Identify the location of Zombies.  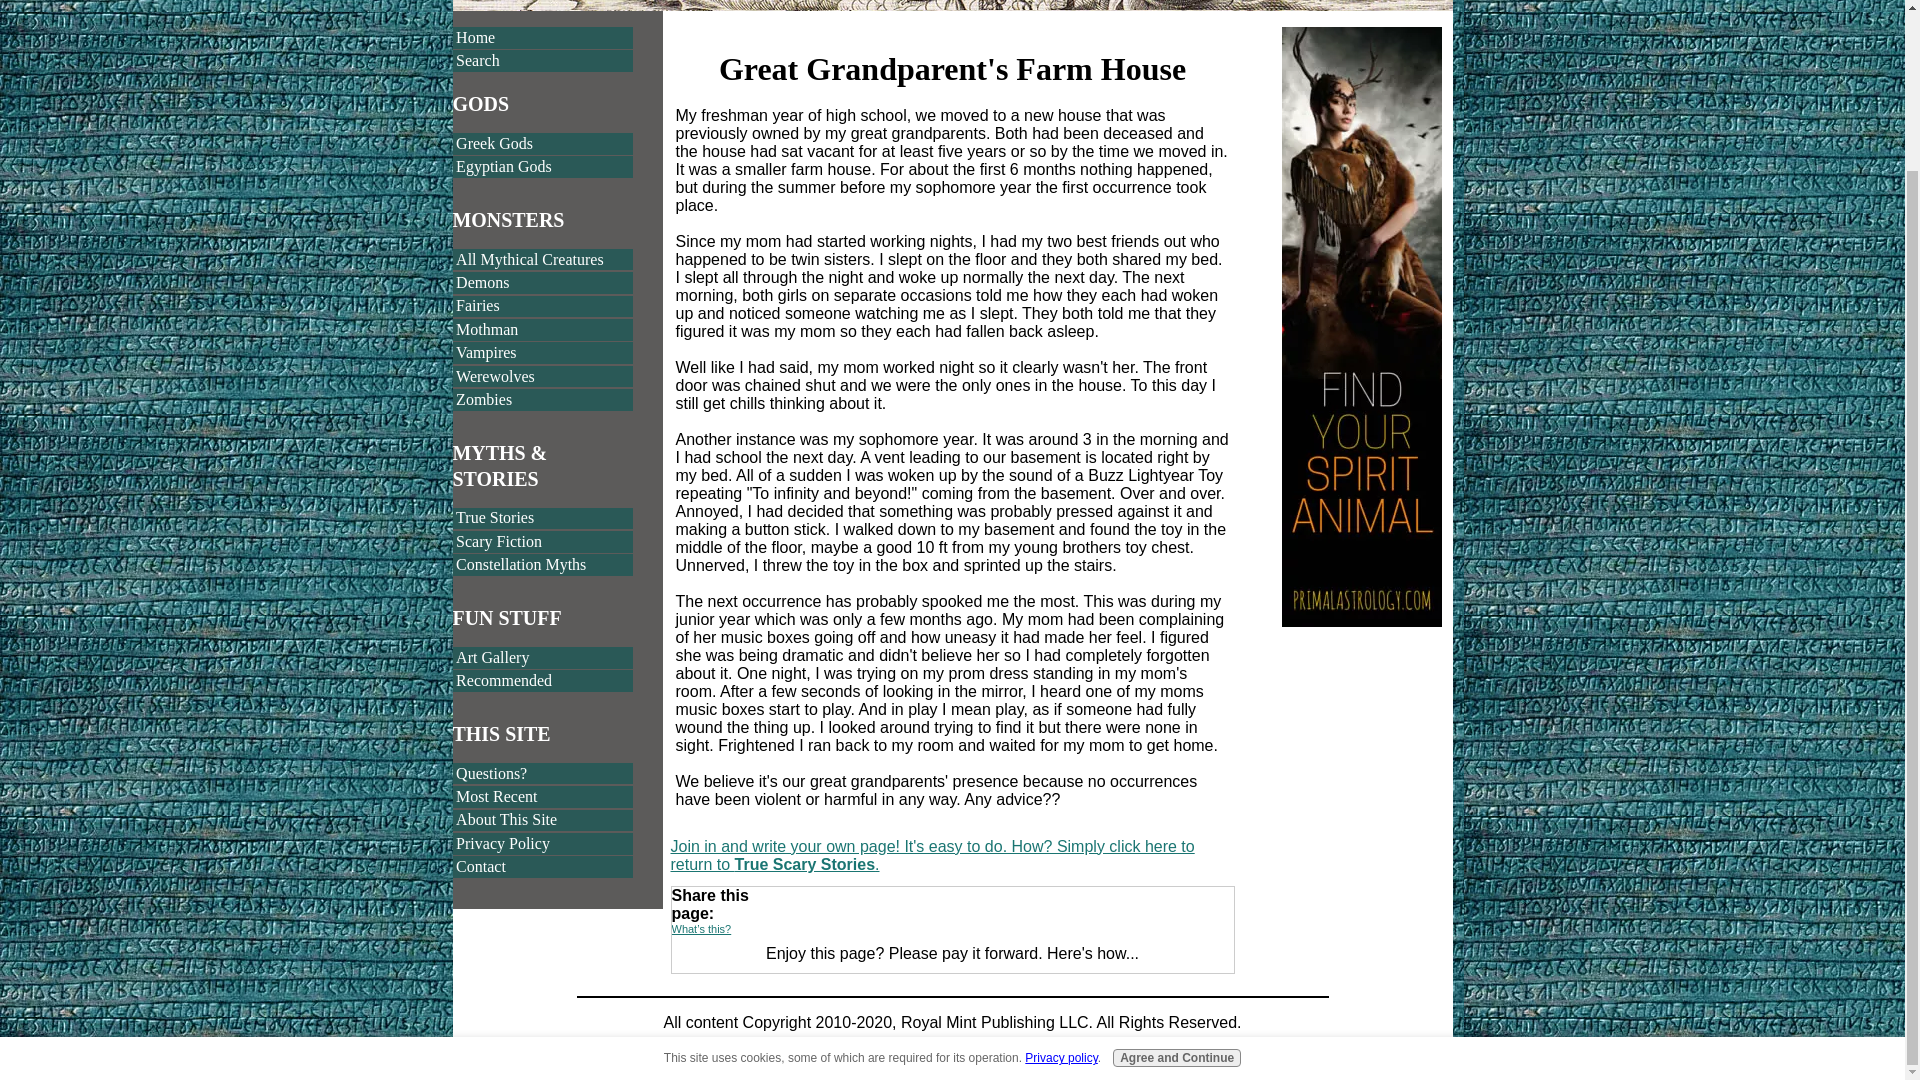
(542, 400).